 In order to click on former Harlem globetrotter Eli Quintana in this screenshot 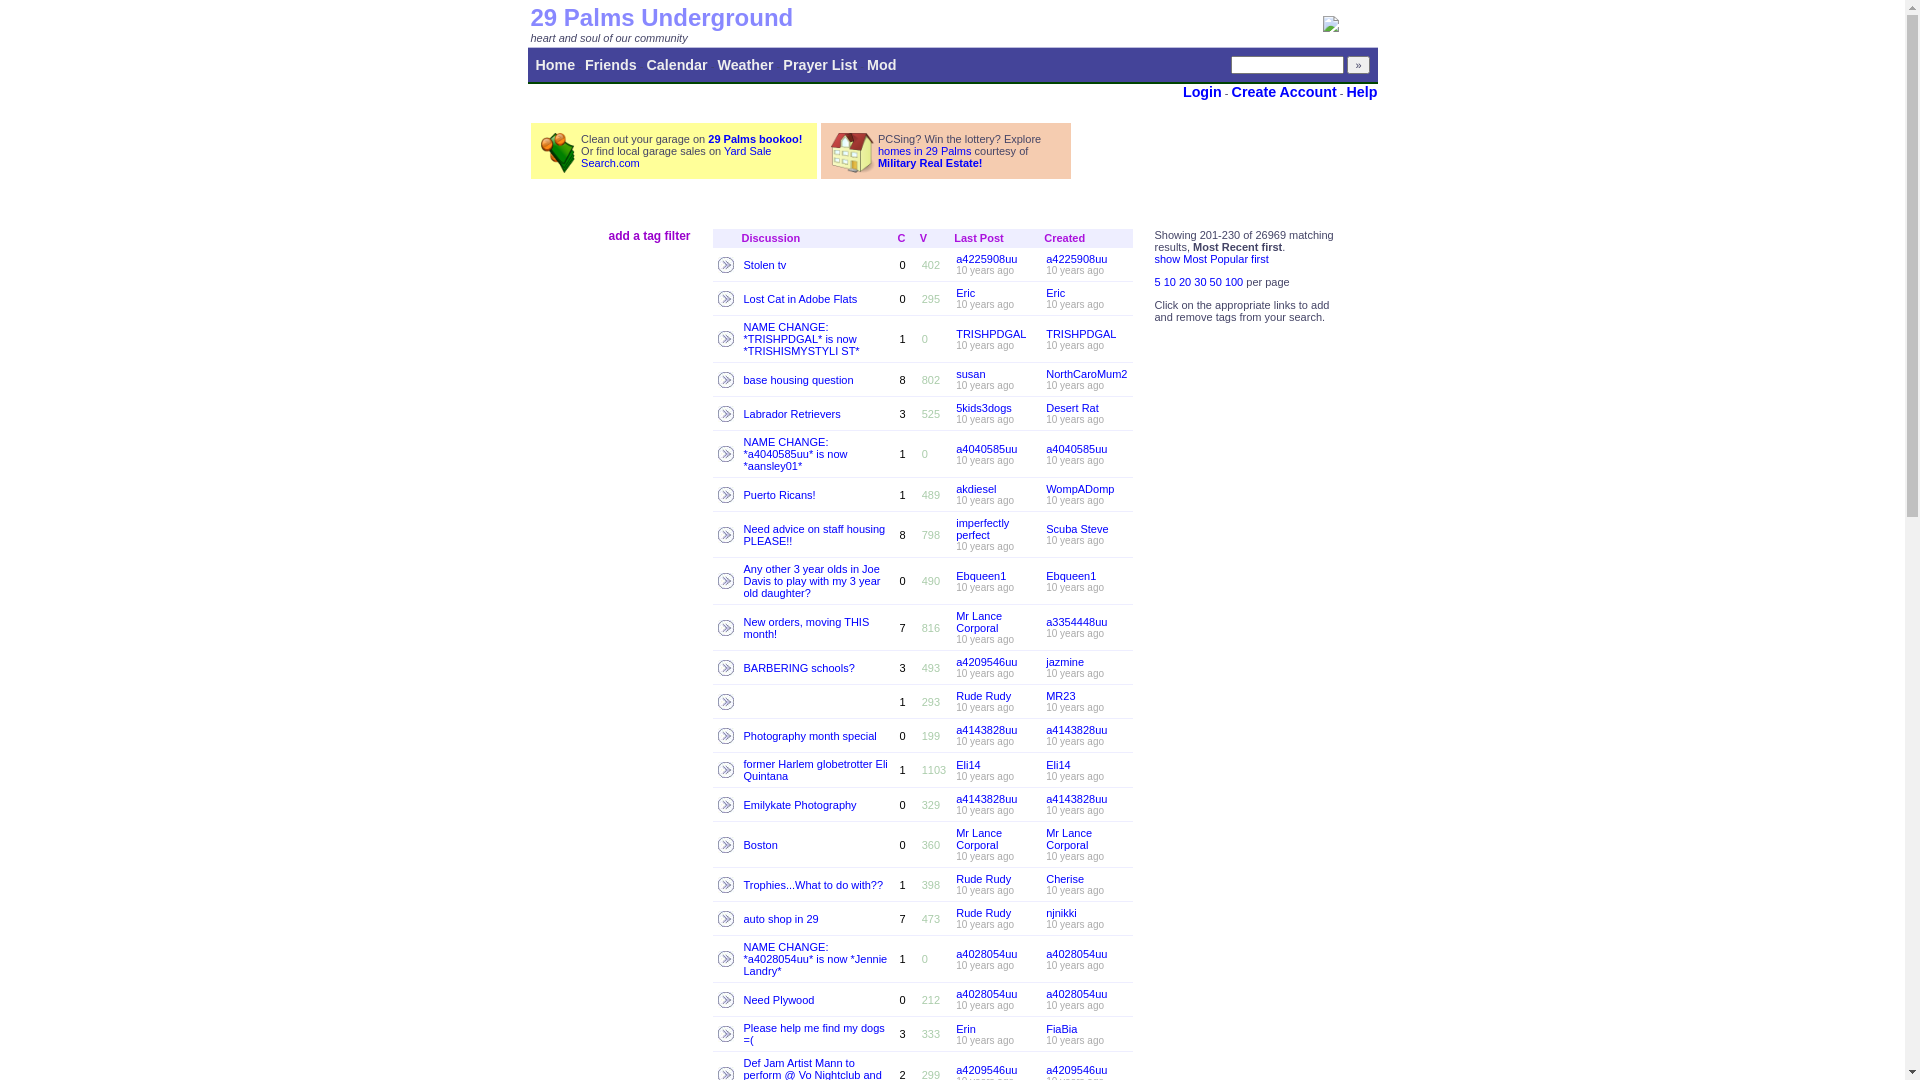, I will do `click(816, 770)`.